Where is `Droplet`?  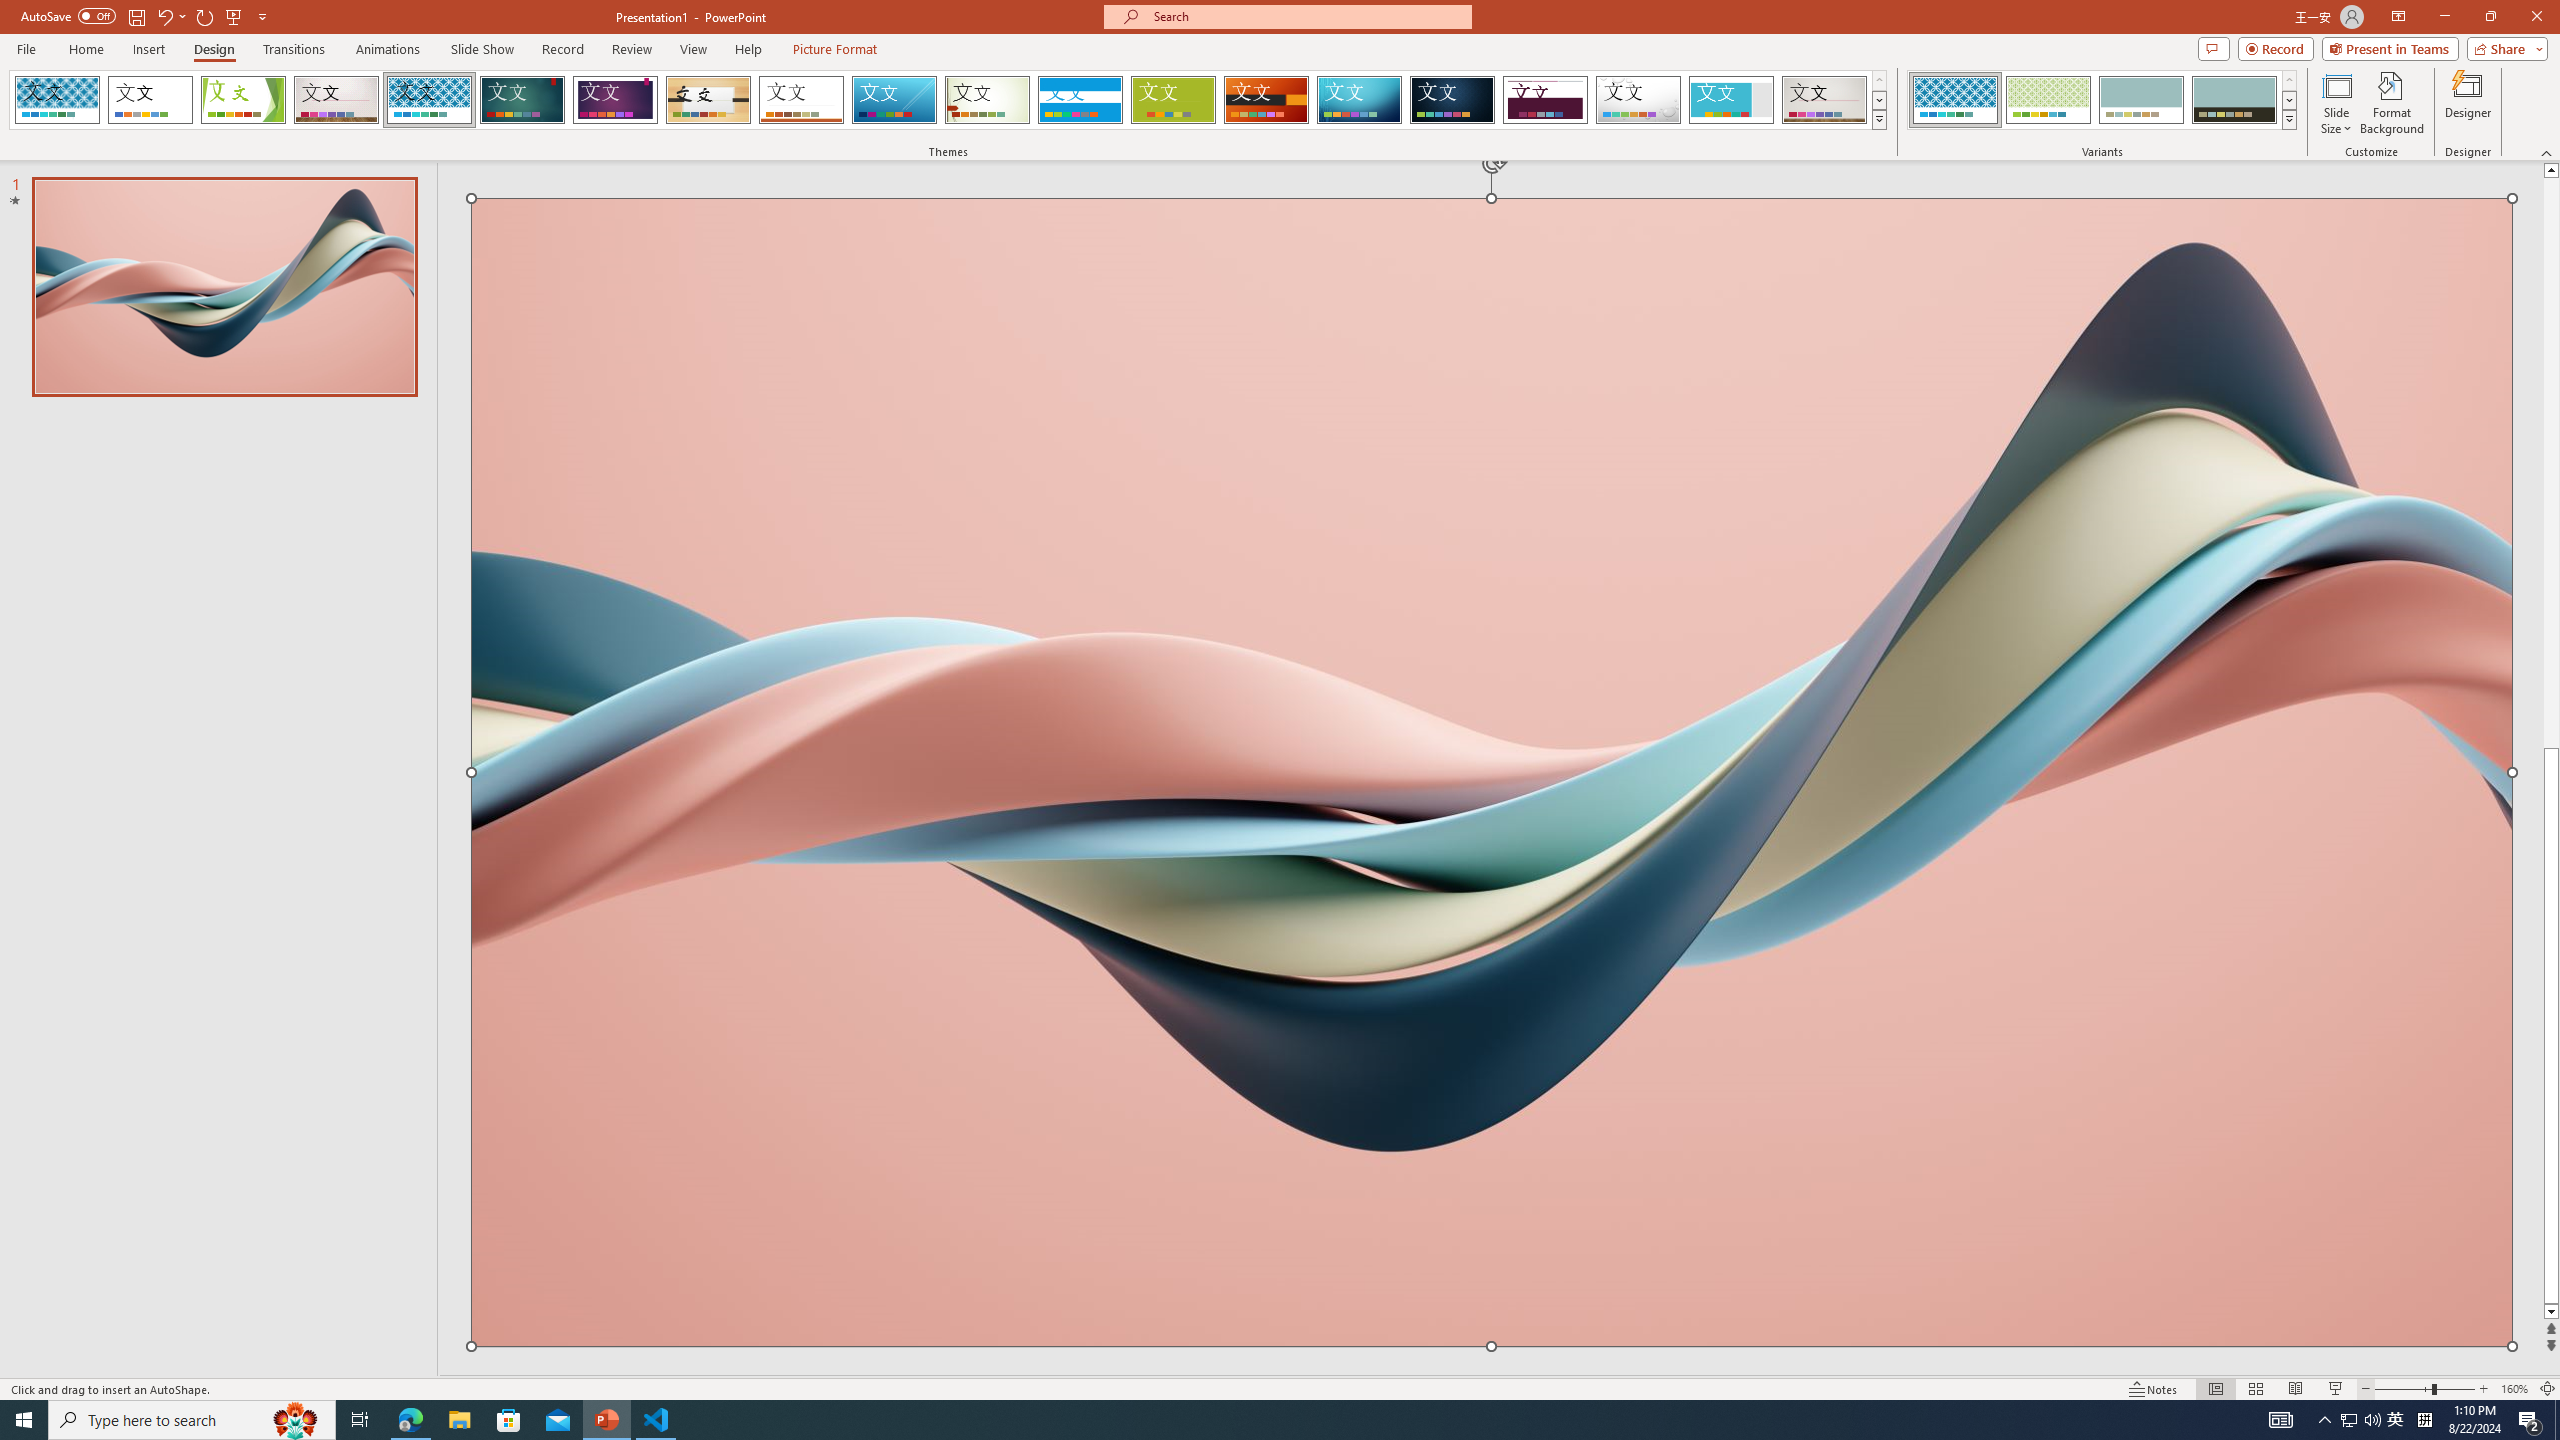 Droplet is located at coordinates (1638, 100).